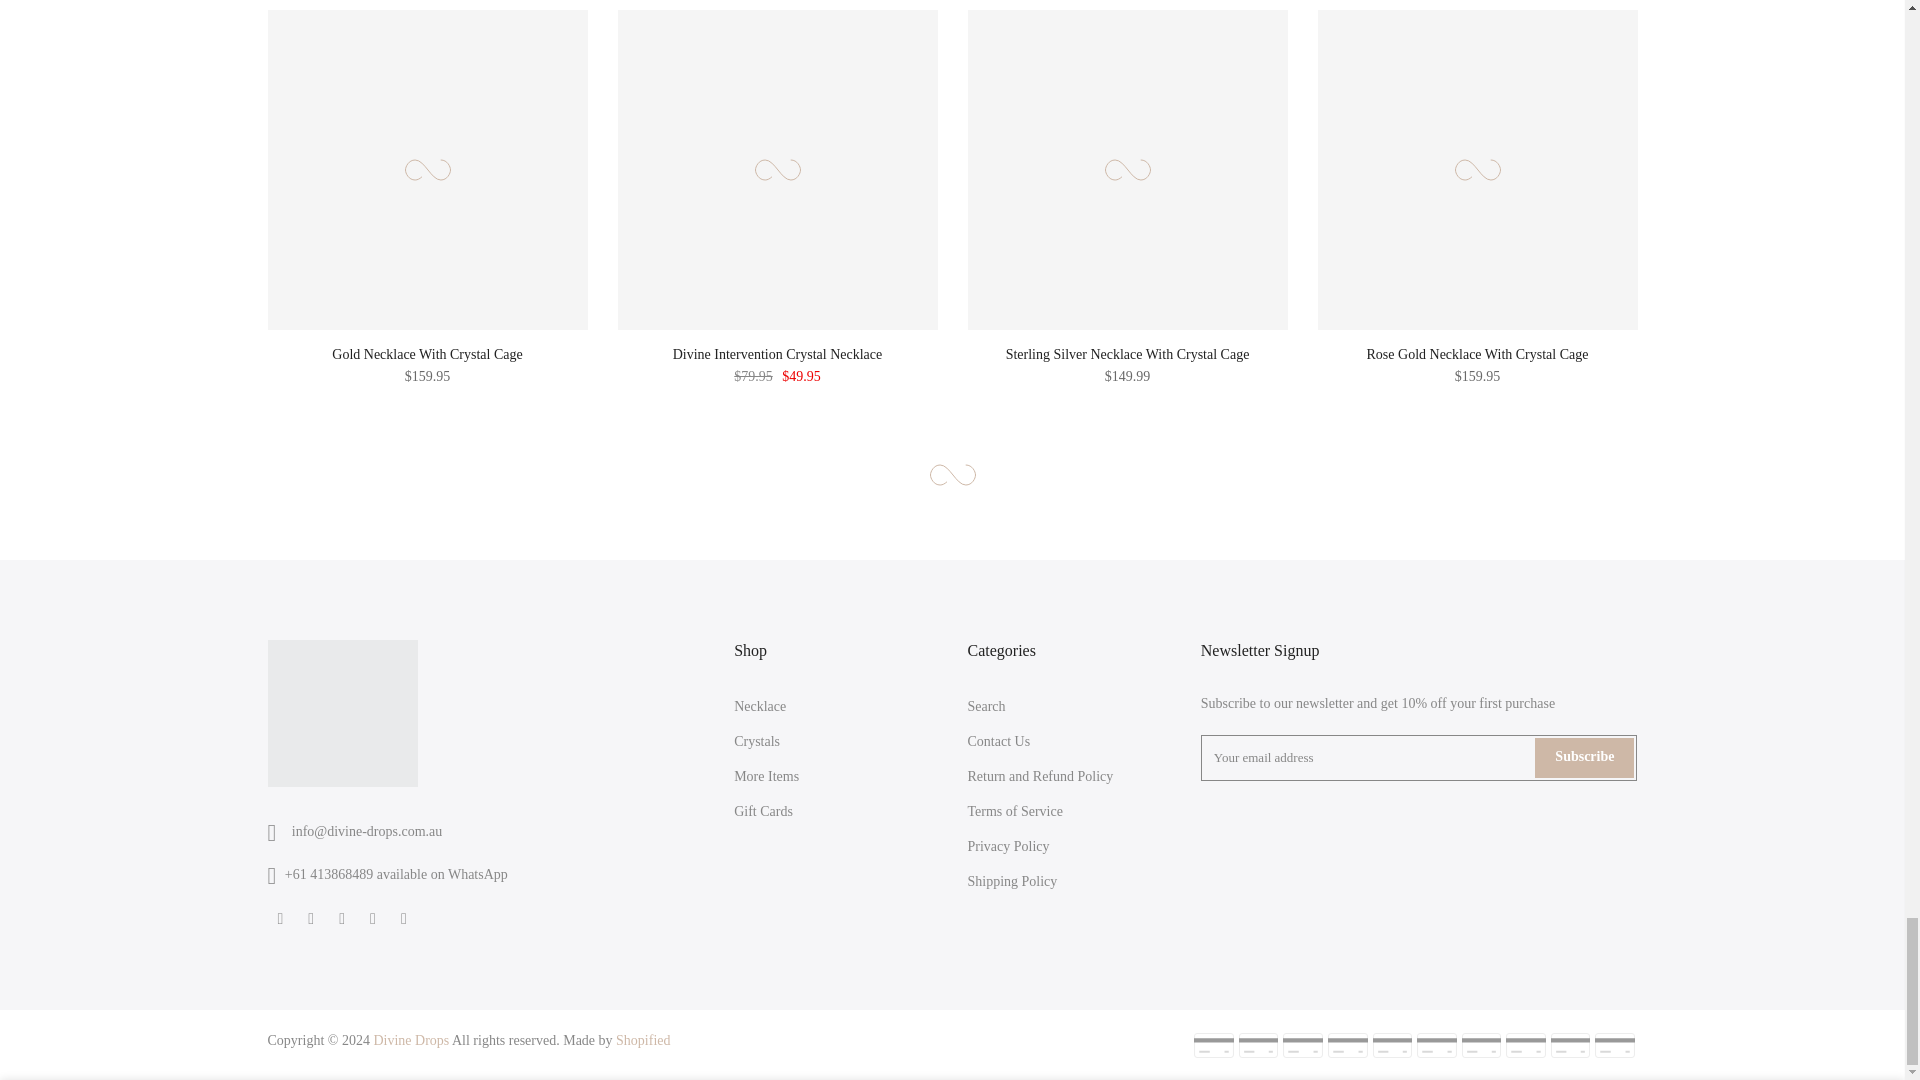 Image resolution: width=1920 pixels, height=1080 pixels. I want to click on Return and Refund Policy, so click(1040, 776).